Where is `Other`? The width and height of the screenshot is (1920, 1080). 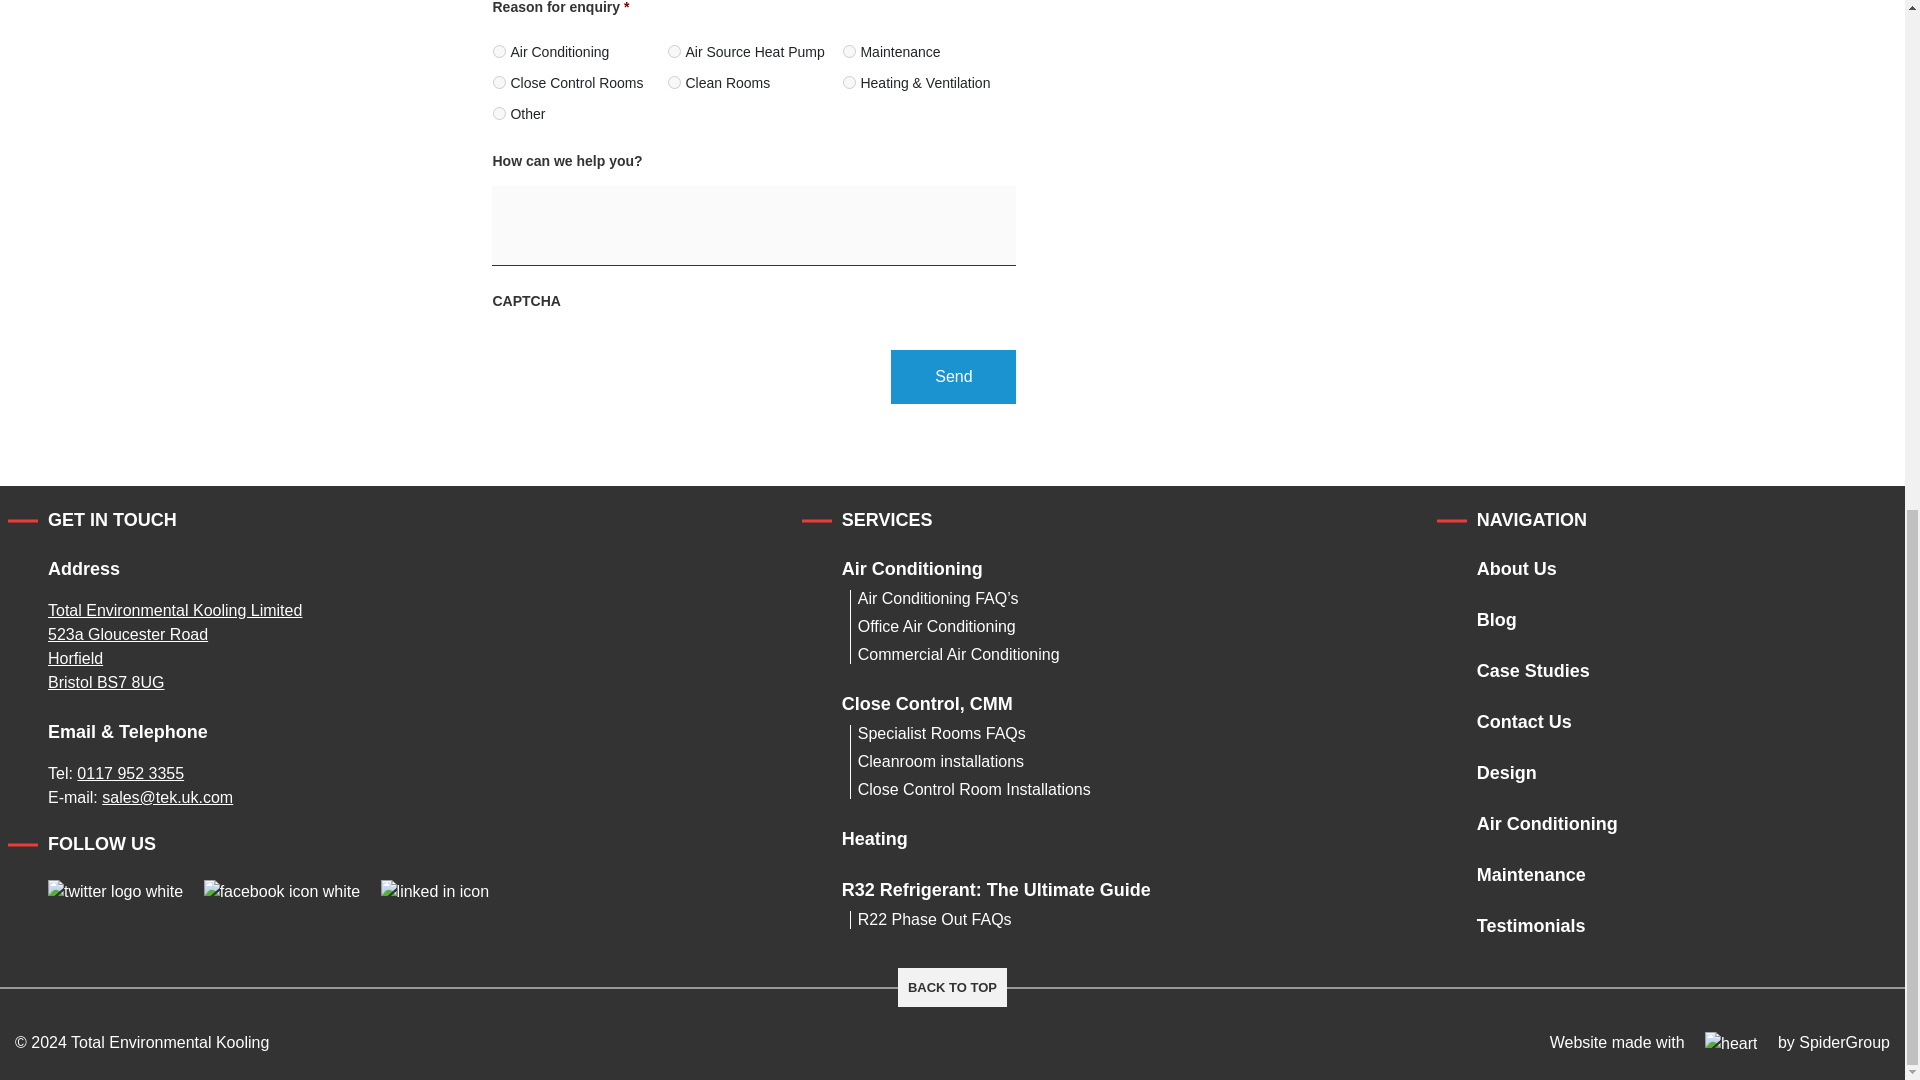 Other is located at coordinates (500, 112).